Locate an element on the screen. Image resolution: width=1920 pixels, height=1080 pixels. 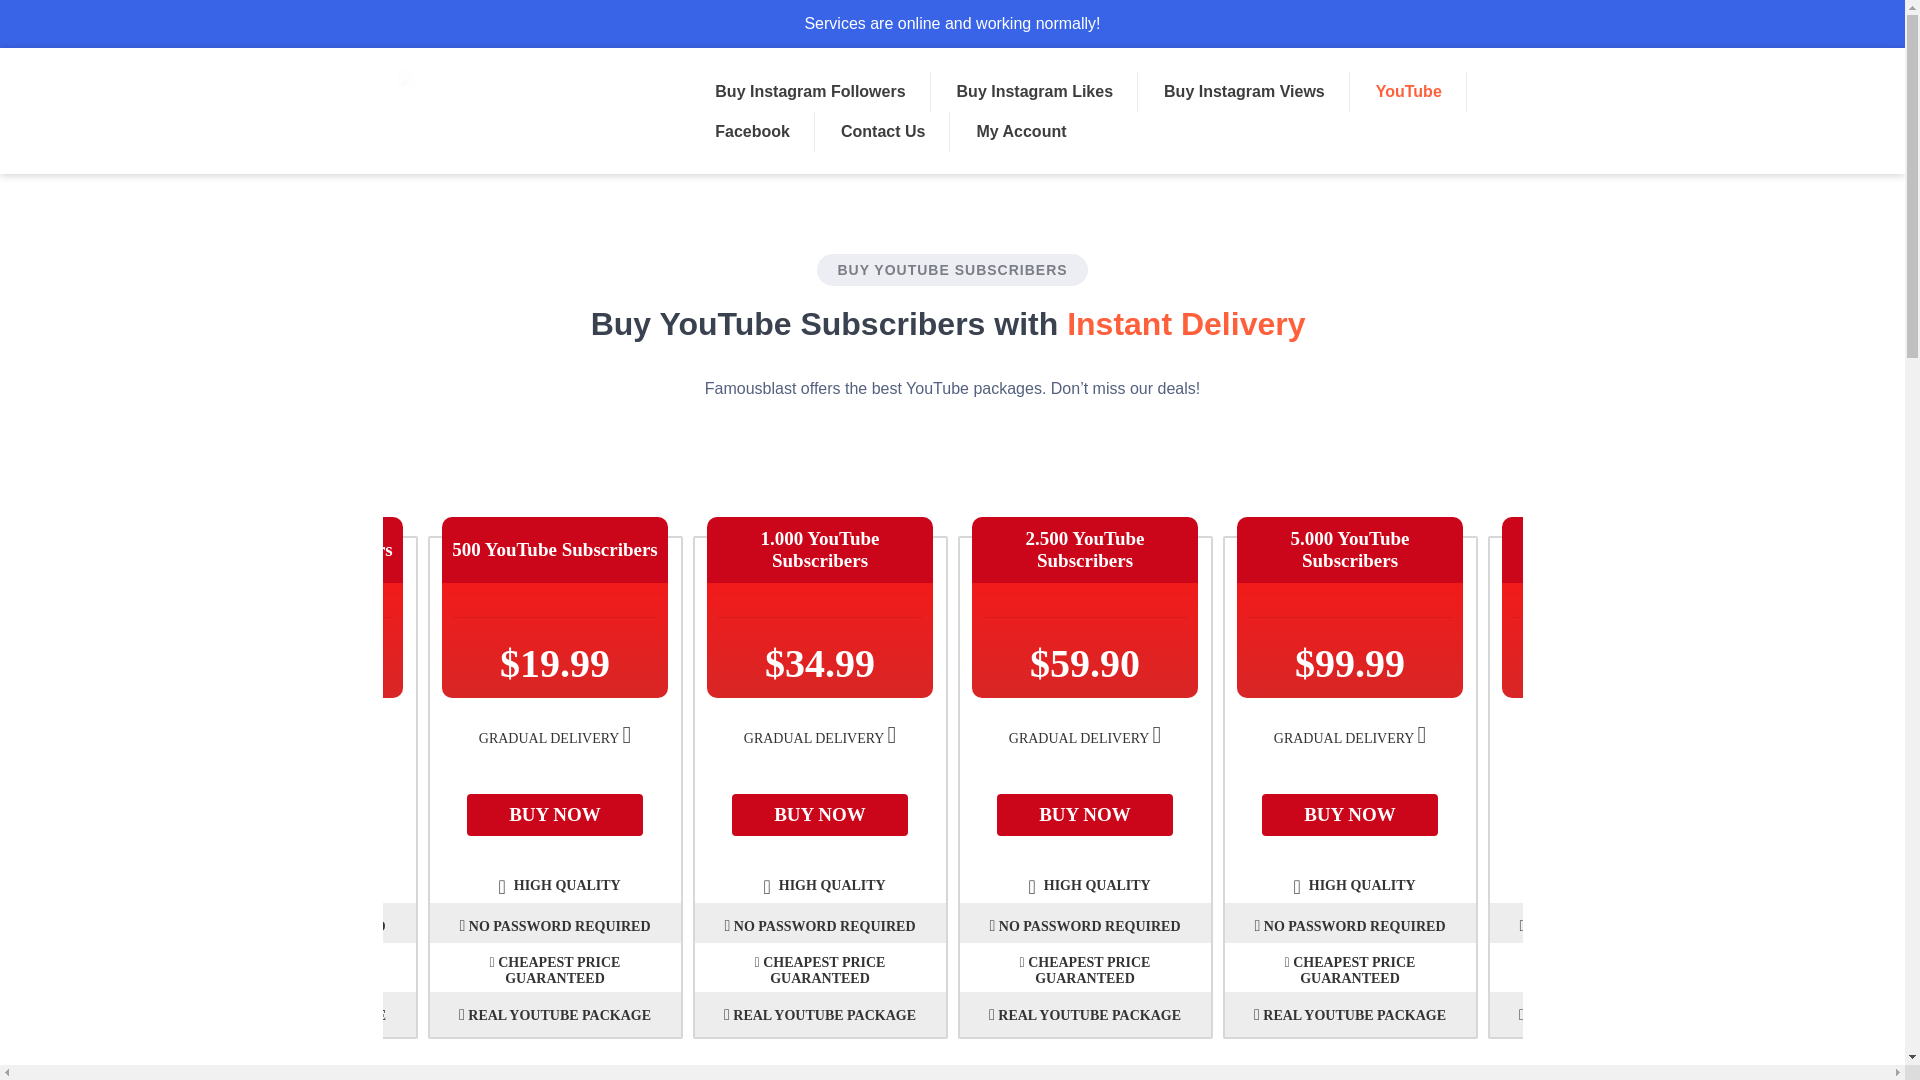
Buy Instagram Views is located at coordinates (1244, 92).